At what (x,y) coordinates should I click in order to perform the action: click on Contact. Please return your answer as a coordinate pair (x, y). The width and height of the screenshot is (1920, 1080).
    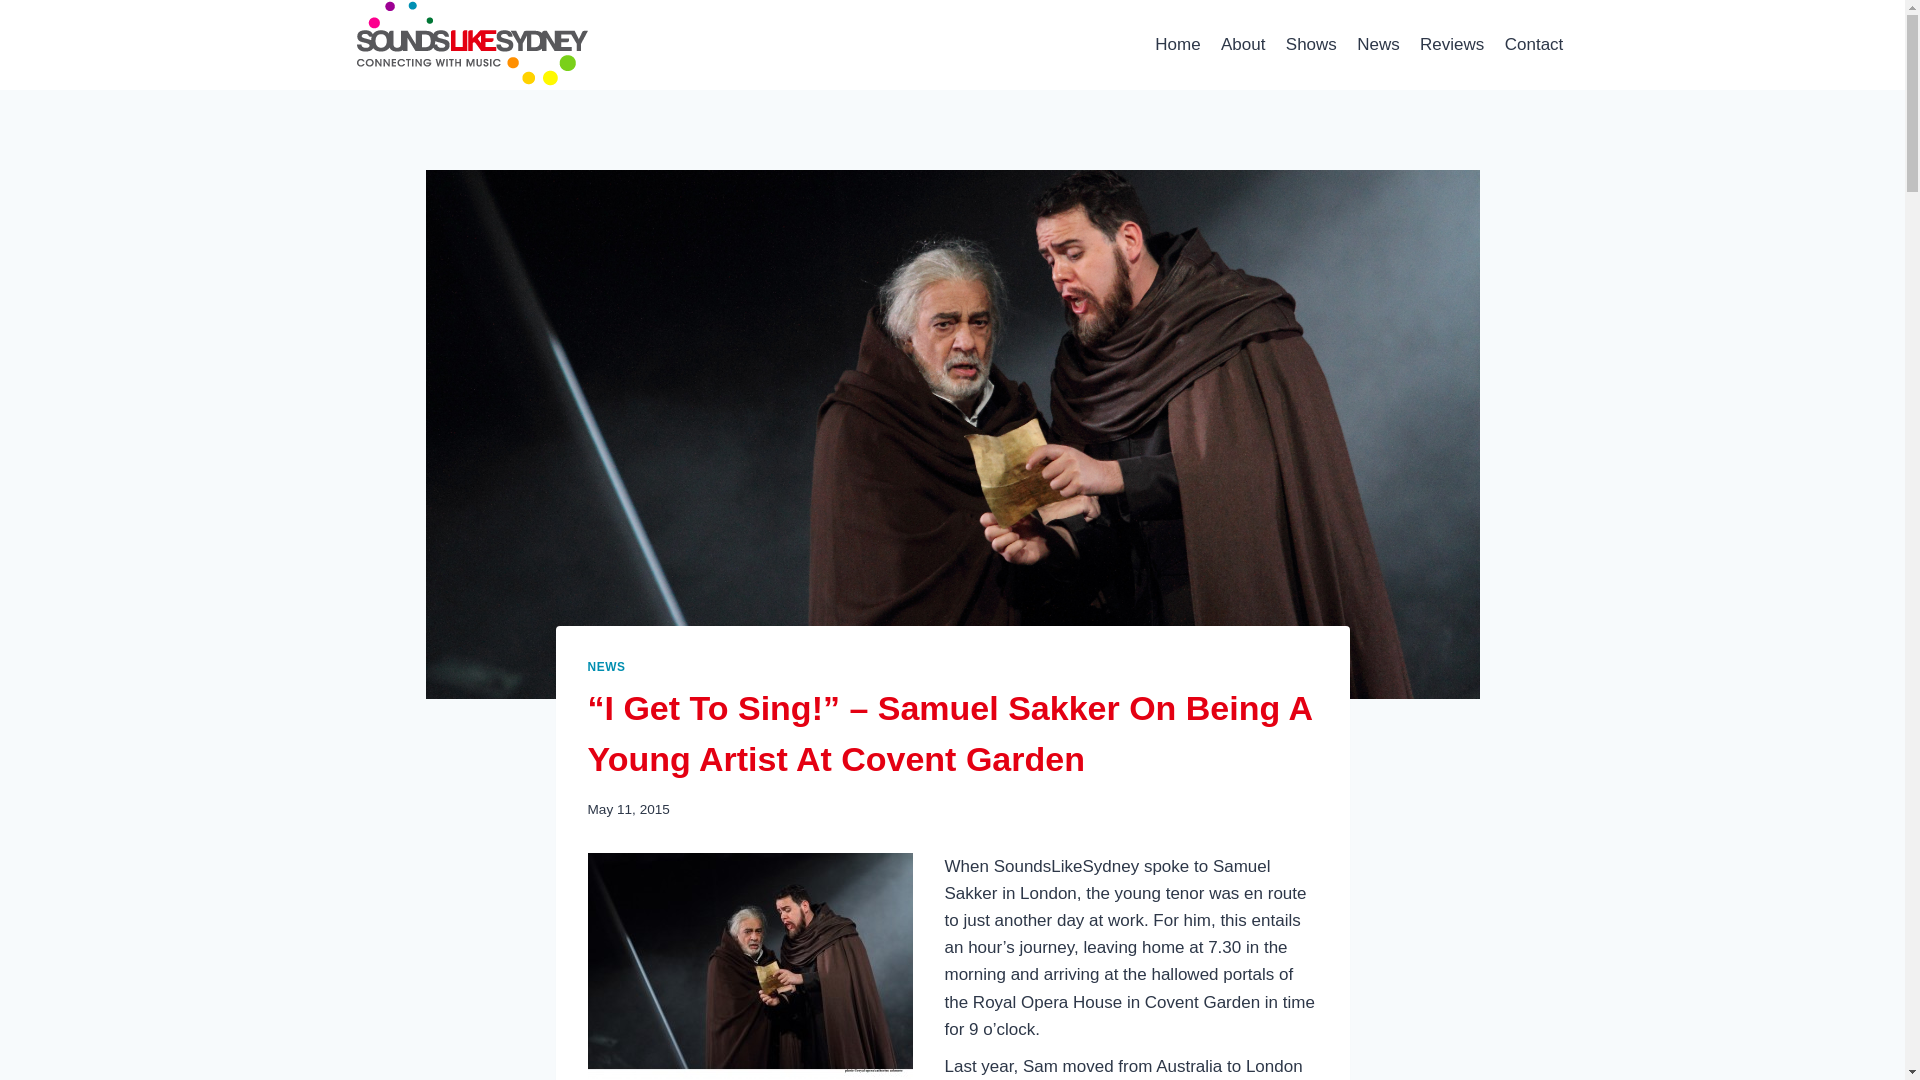
    Looking at the image, I should click on (1534, 44).